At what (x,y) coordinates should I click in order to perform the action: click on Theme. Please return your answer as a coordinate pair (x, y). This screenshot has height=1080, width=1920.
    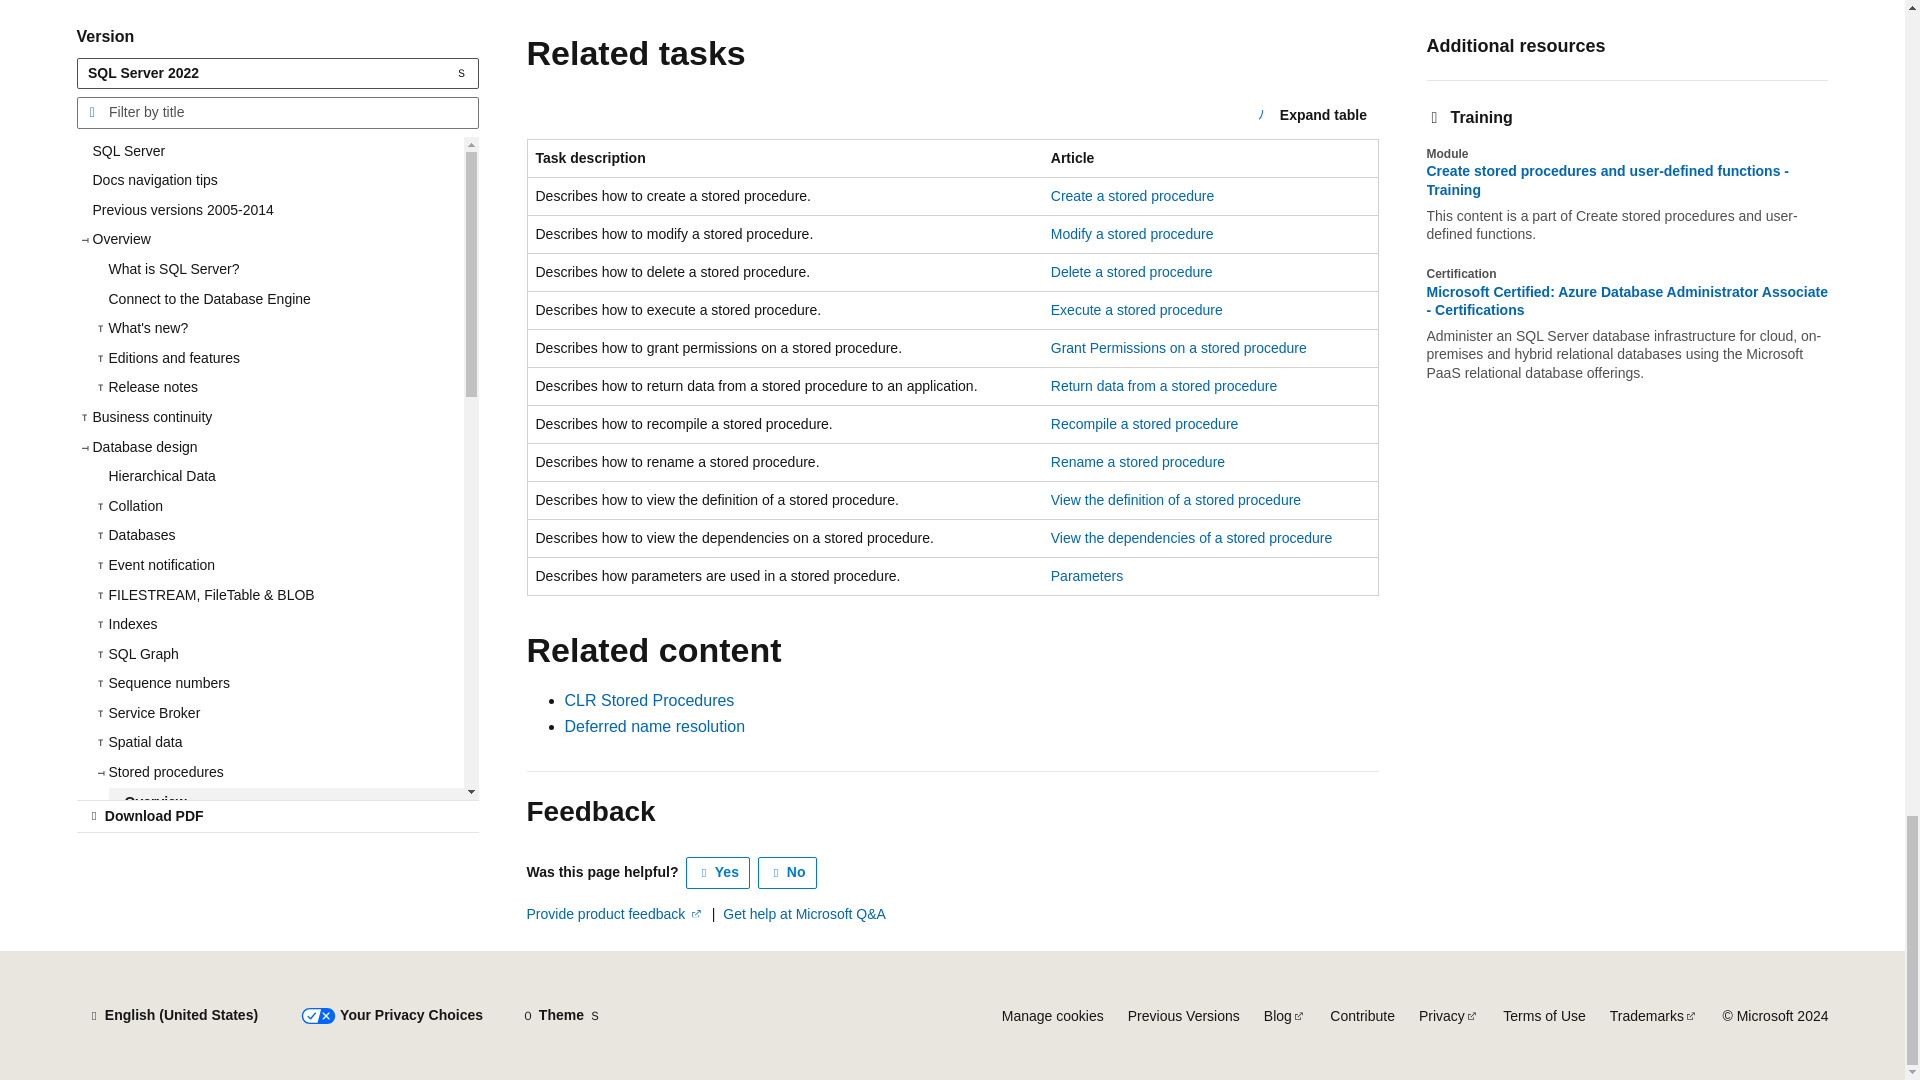
    Looking at the image, I should click on (561, 1016).